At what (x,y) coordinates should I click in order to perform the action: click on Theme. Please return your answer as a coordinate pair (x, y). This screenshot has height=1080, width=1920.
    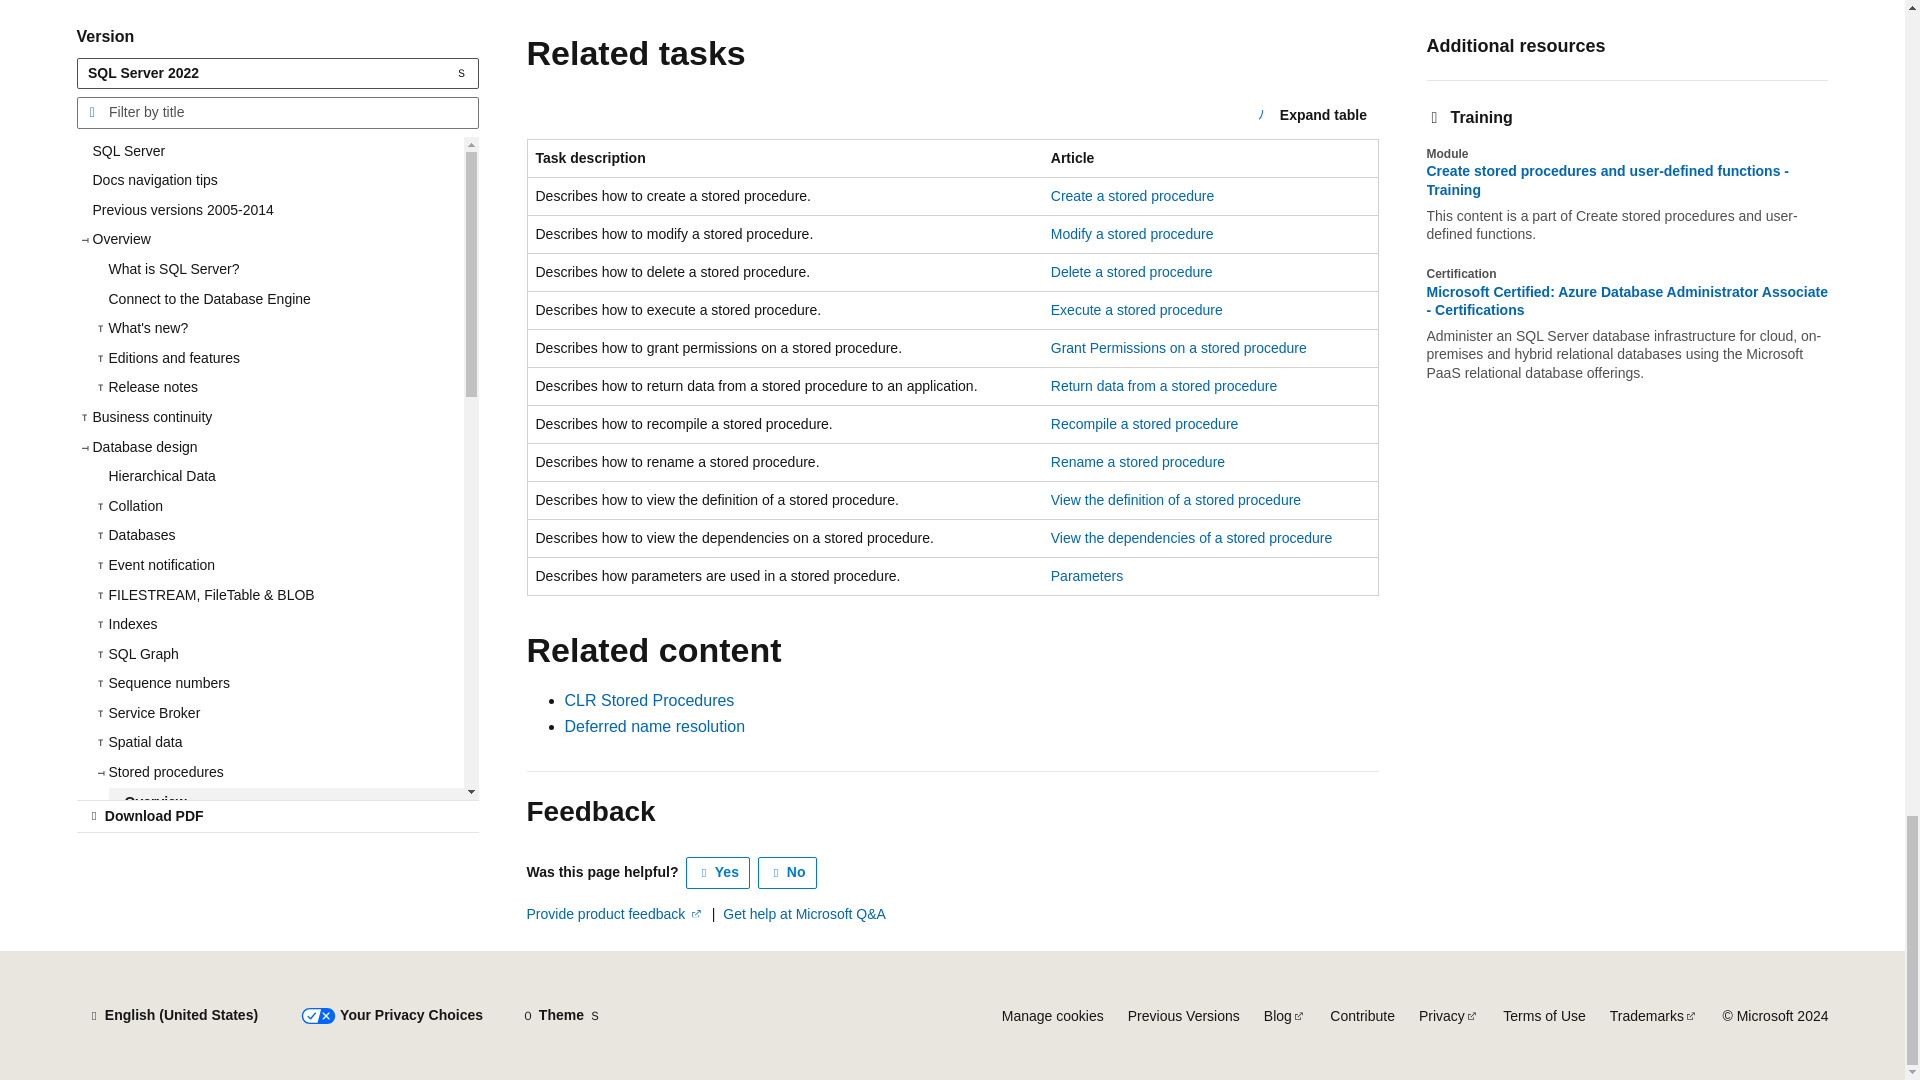
    Looking at the image, I should click on (561, 1016).